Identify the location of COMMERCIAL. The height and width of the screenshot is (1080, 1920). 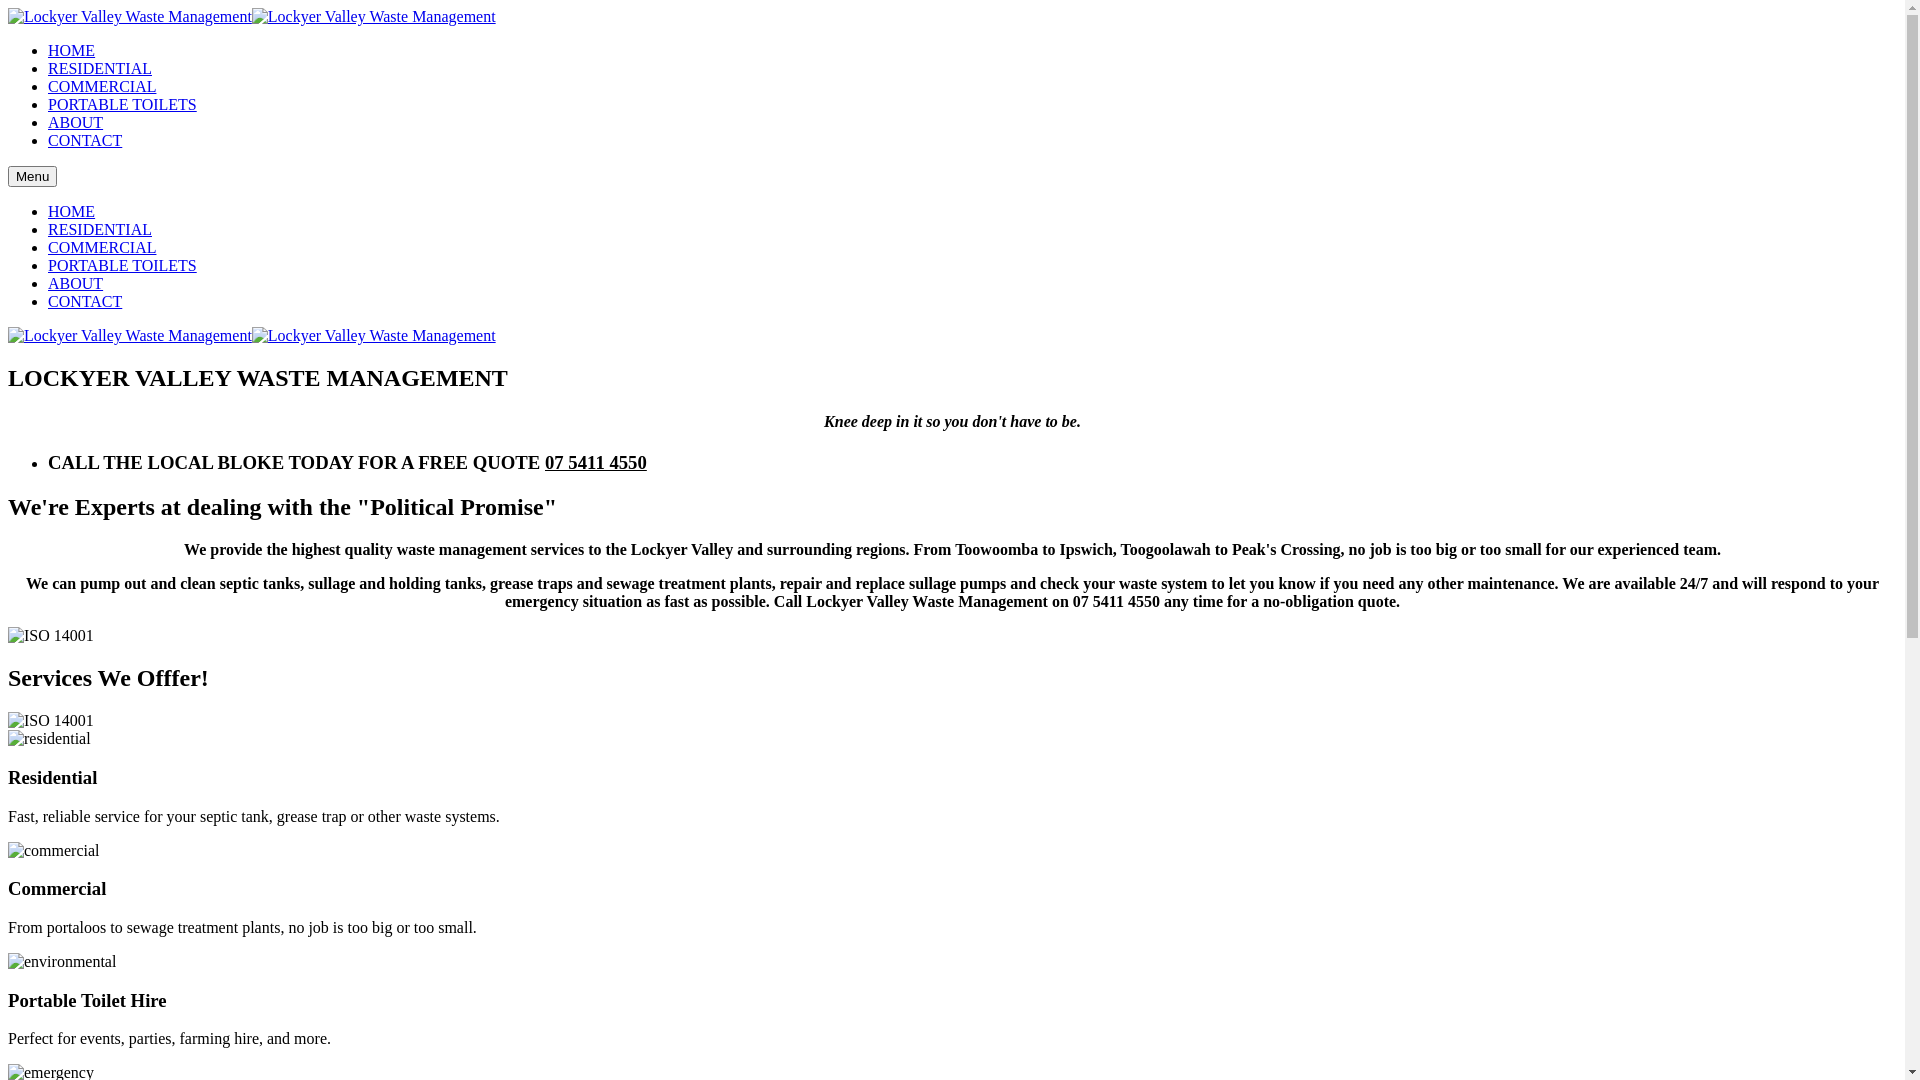
(102, 248).